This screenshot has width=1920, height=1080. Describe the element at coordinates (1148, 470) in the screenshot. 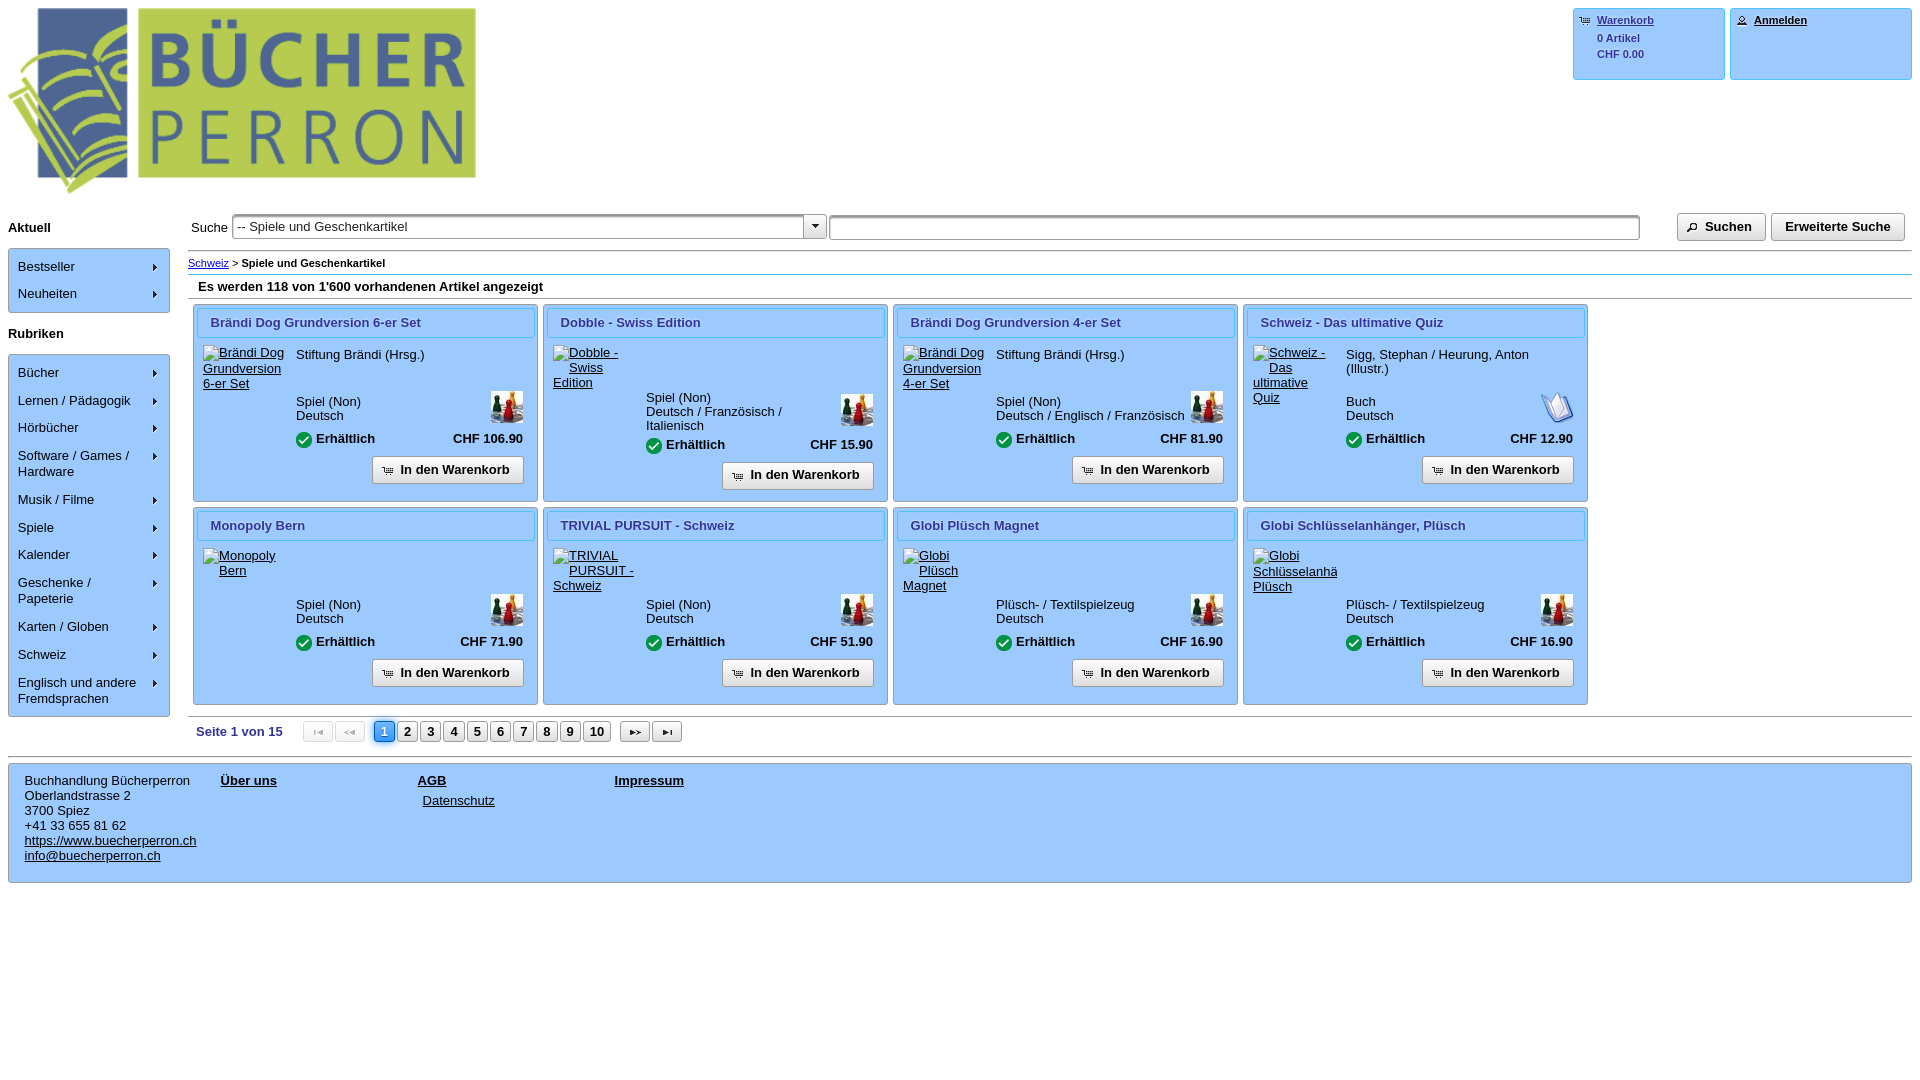

I see `In den Warenkorb` at that location.